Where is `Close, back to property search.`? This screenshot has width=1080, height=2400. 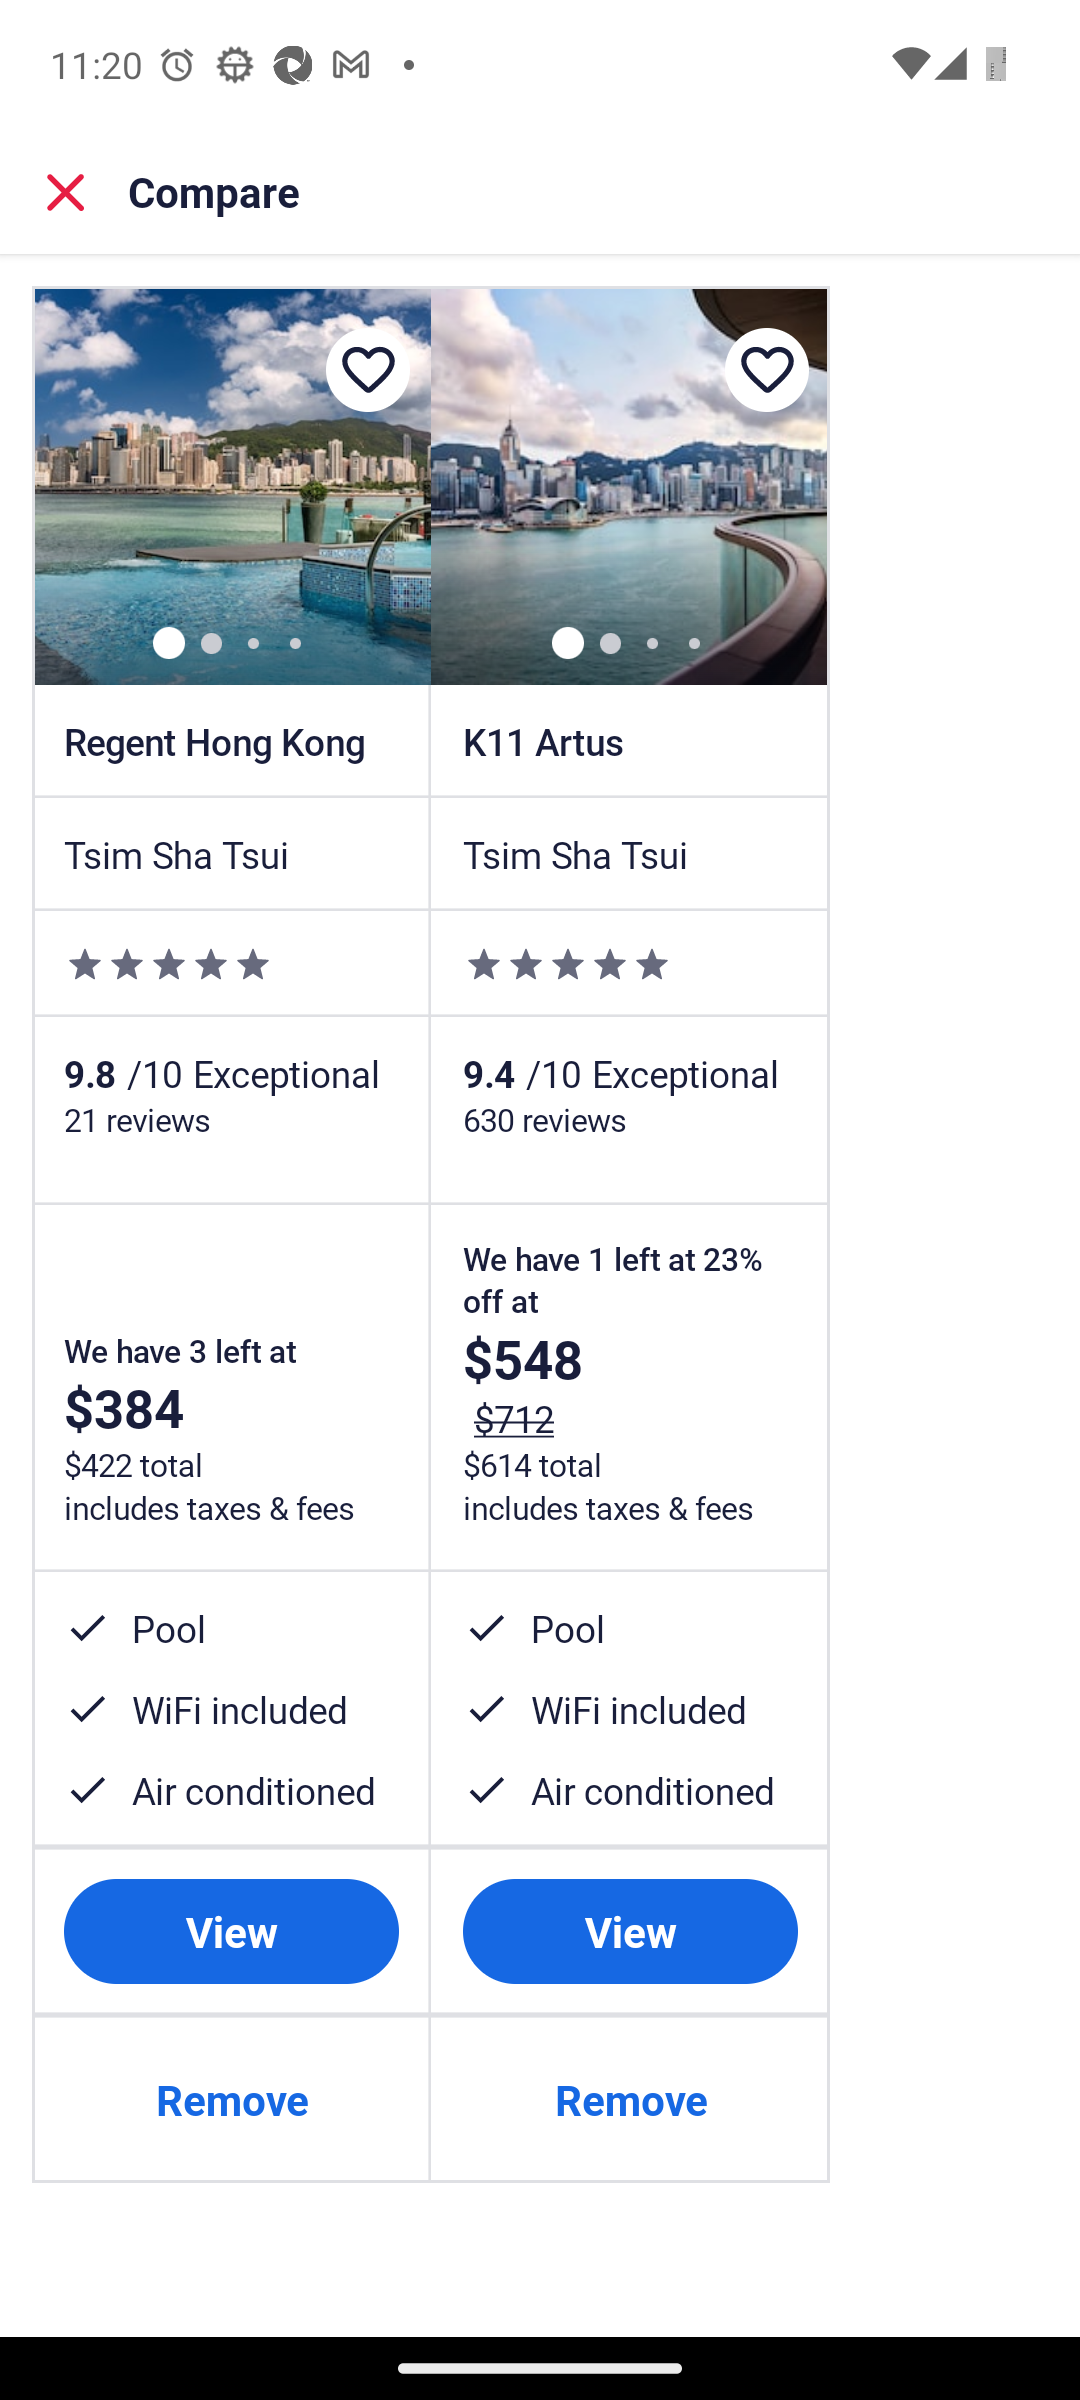
Close, back to property search. is located at coordinates (66, 192).